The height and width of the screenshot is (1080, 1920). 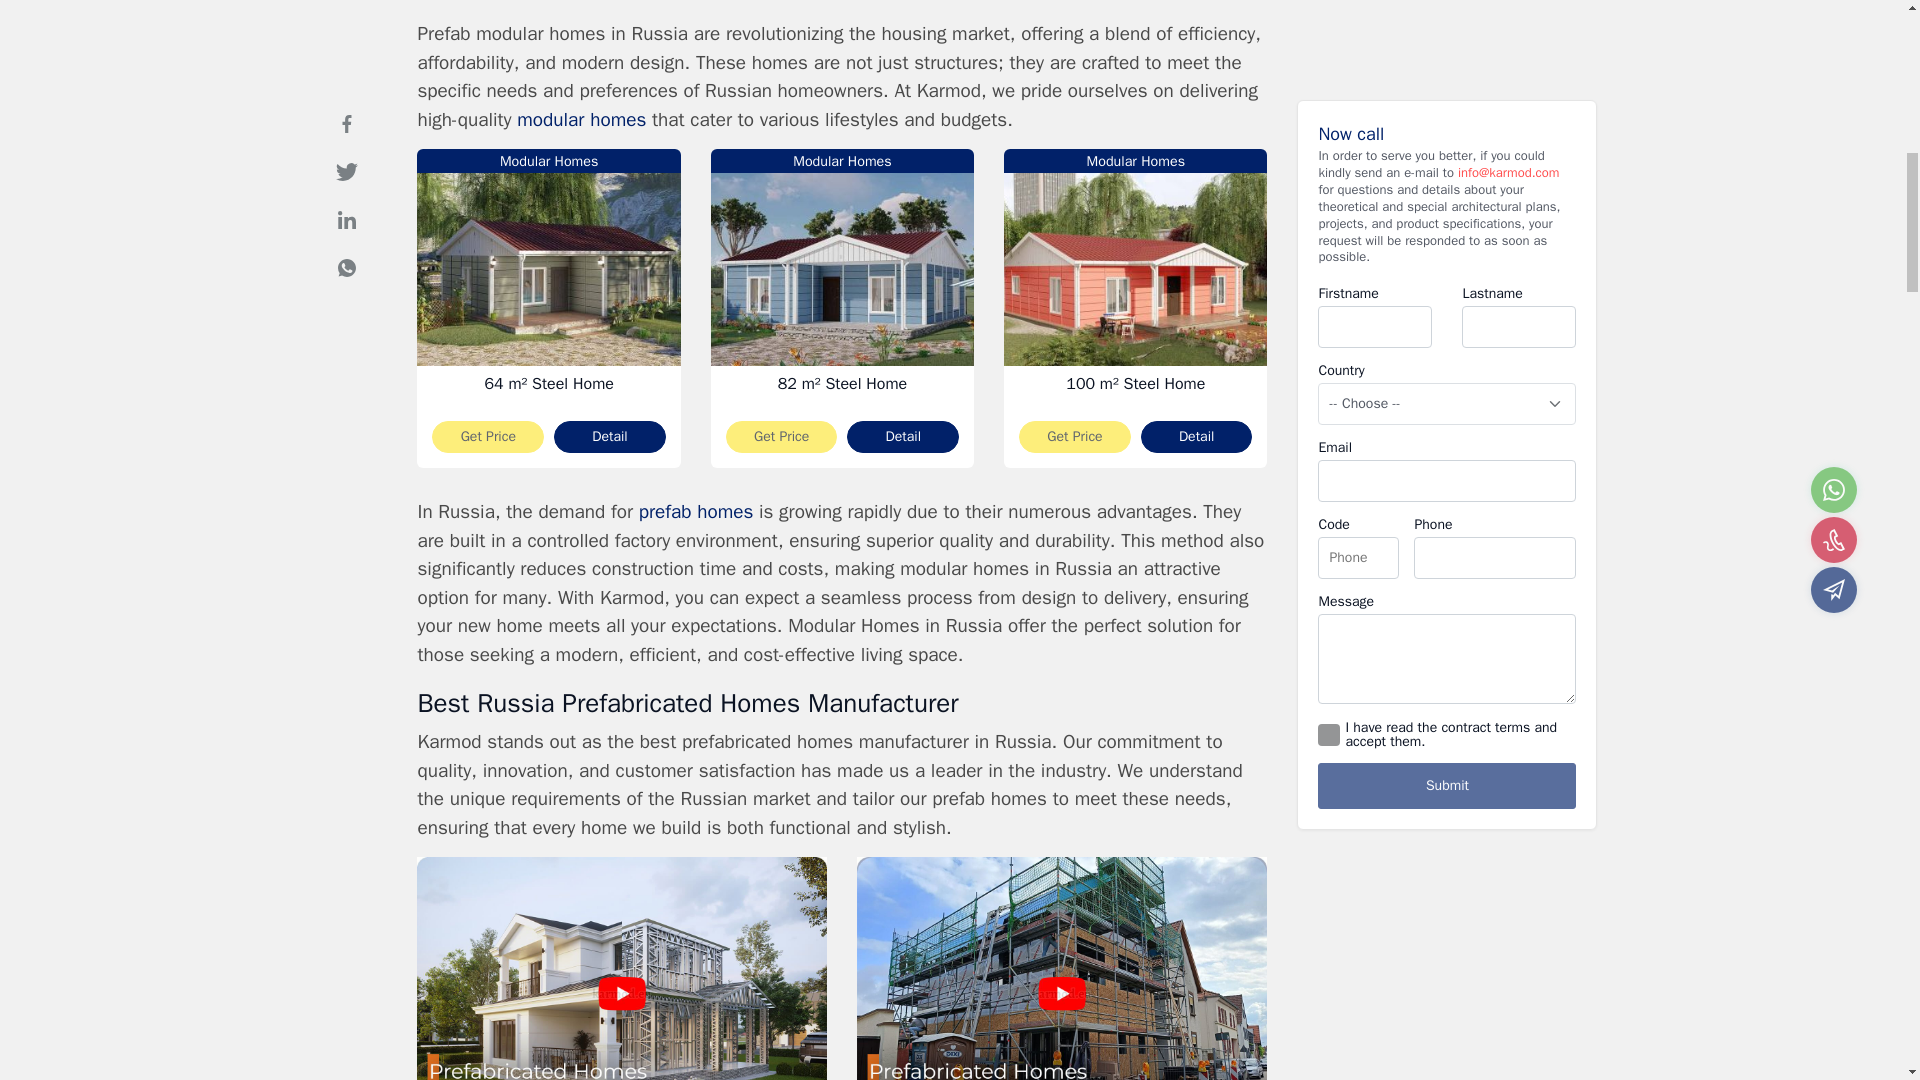 I want to click on Whatsapp, so click(x=346, y=188).